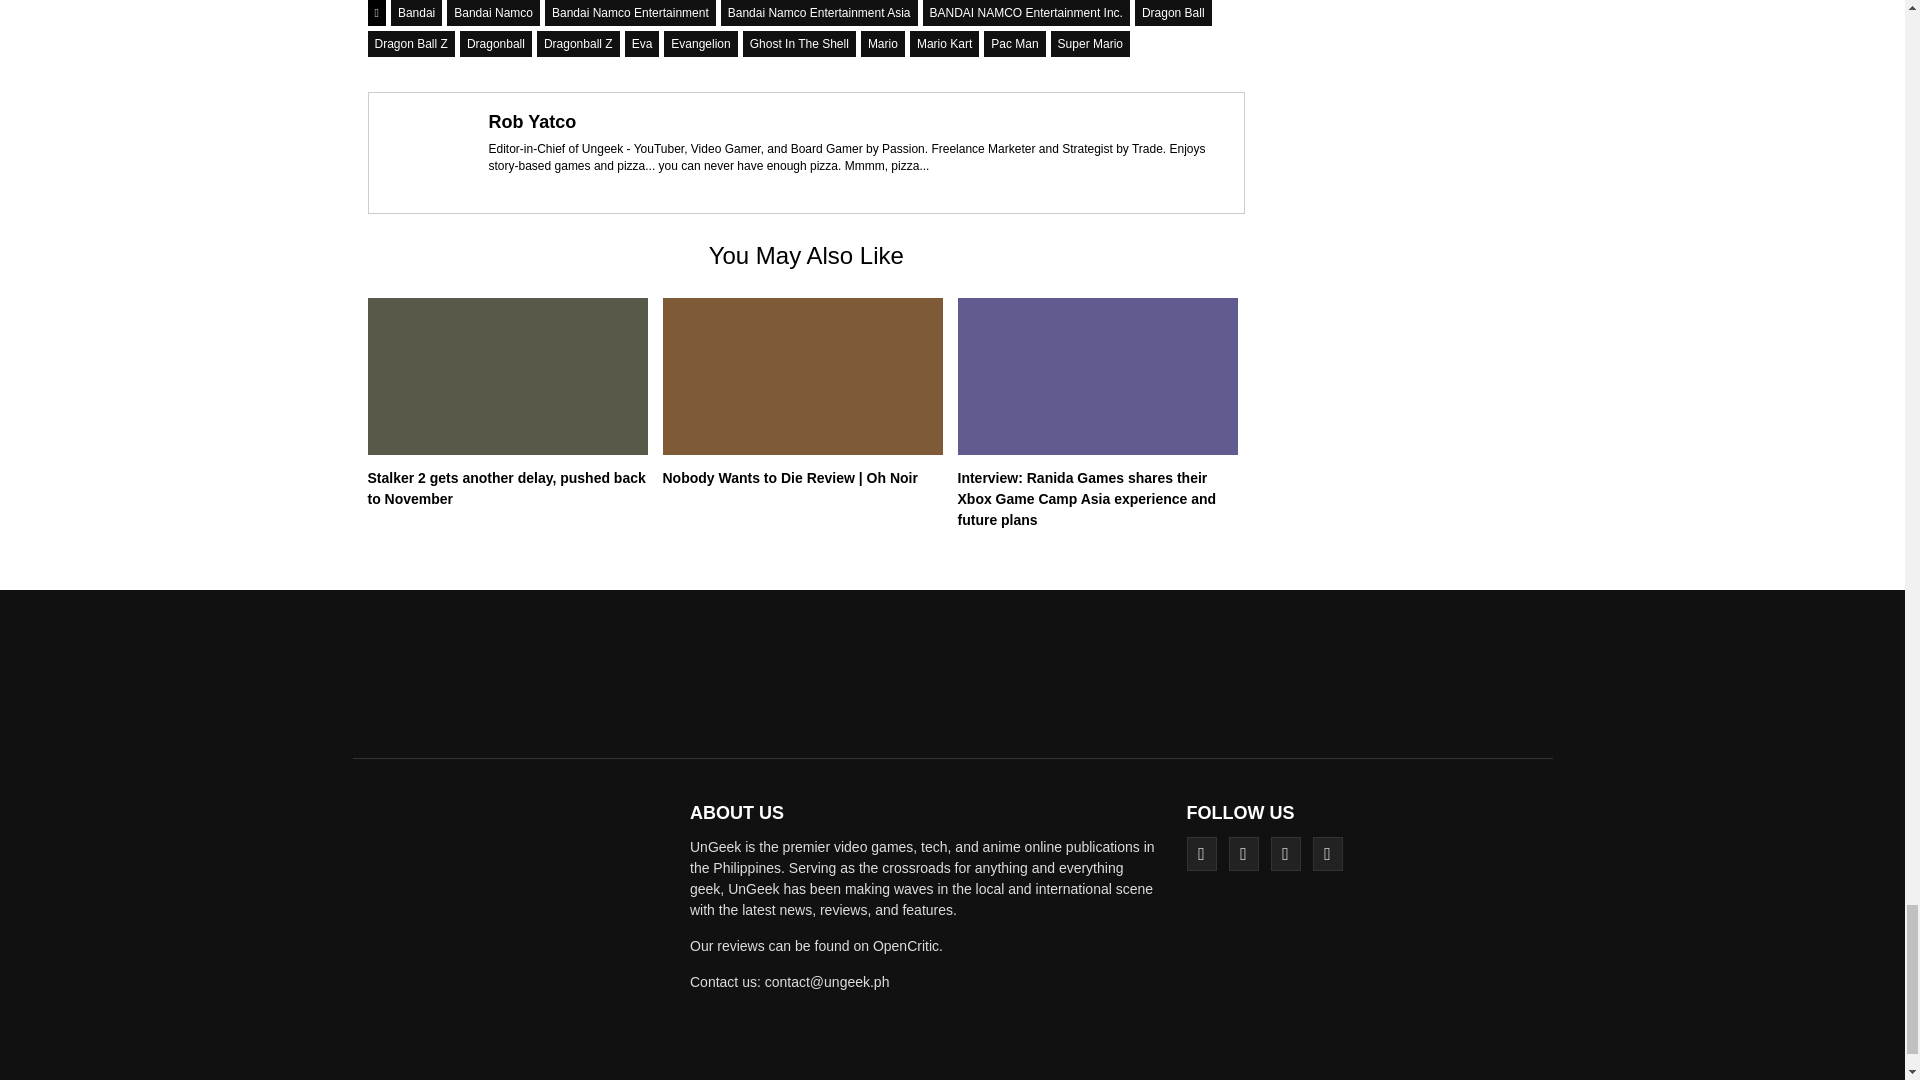 The height and width of the screenshot is (1080, 1920). I want to click on Bandai Namco, so click(493, 12).